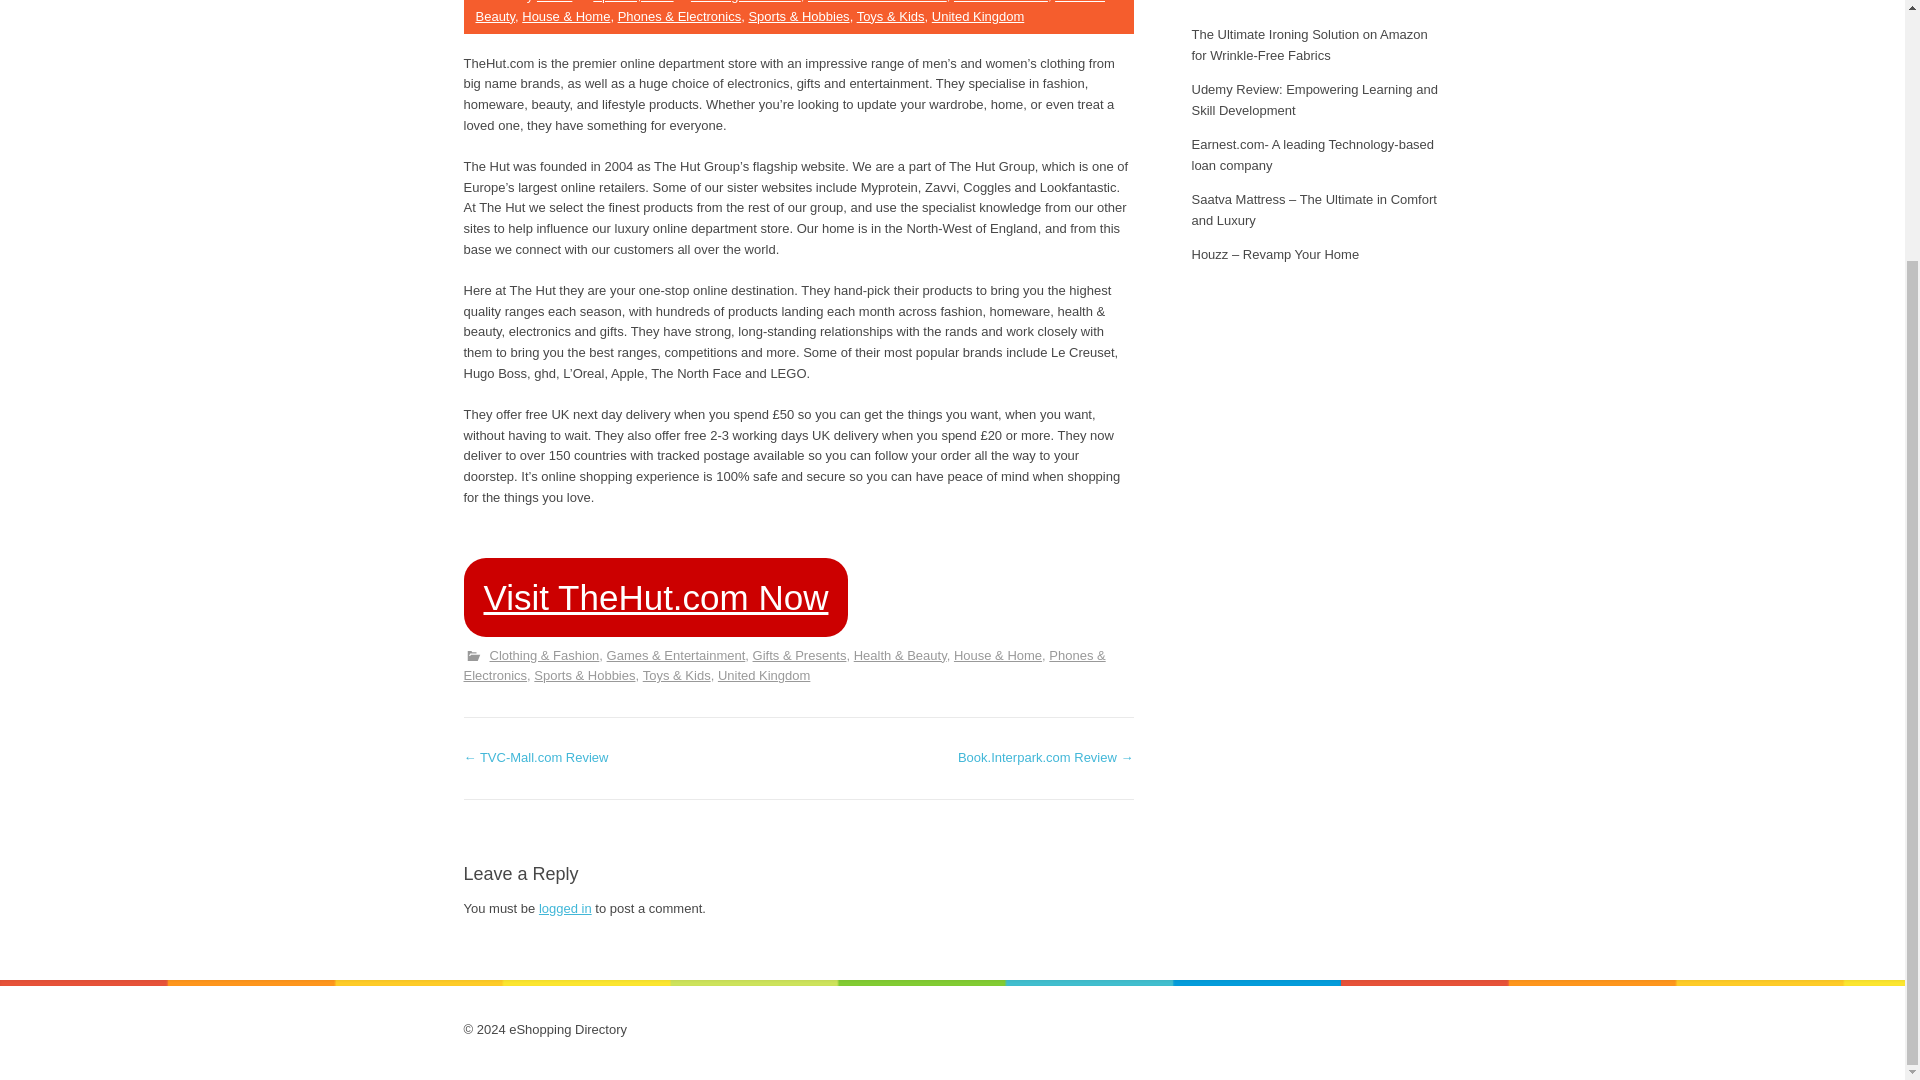 This screenshot has width=1920, height=1080. Describe the element at coordinates (1084, 116) in the screenshot. I see `KOREA` at that location.